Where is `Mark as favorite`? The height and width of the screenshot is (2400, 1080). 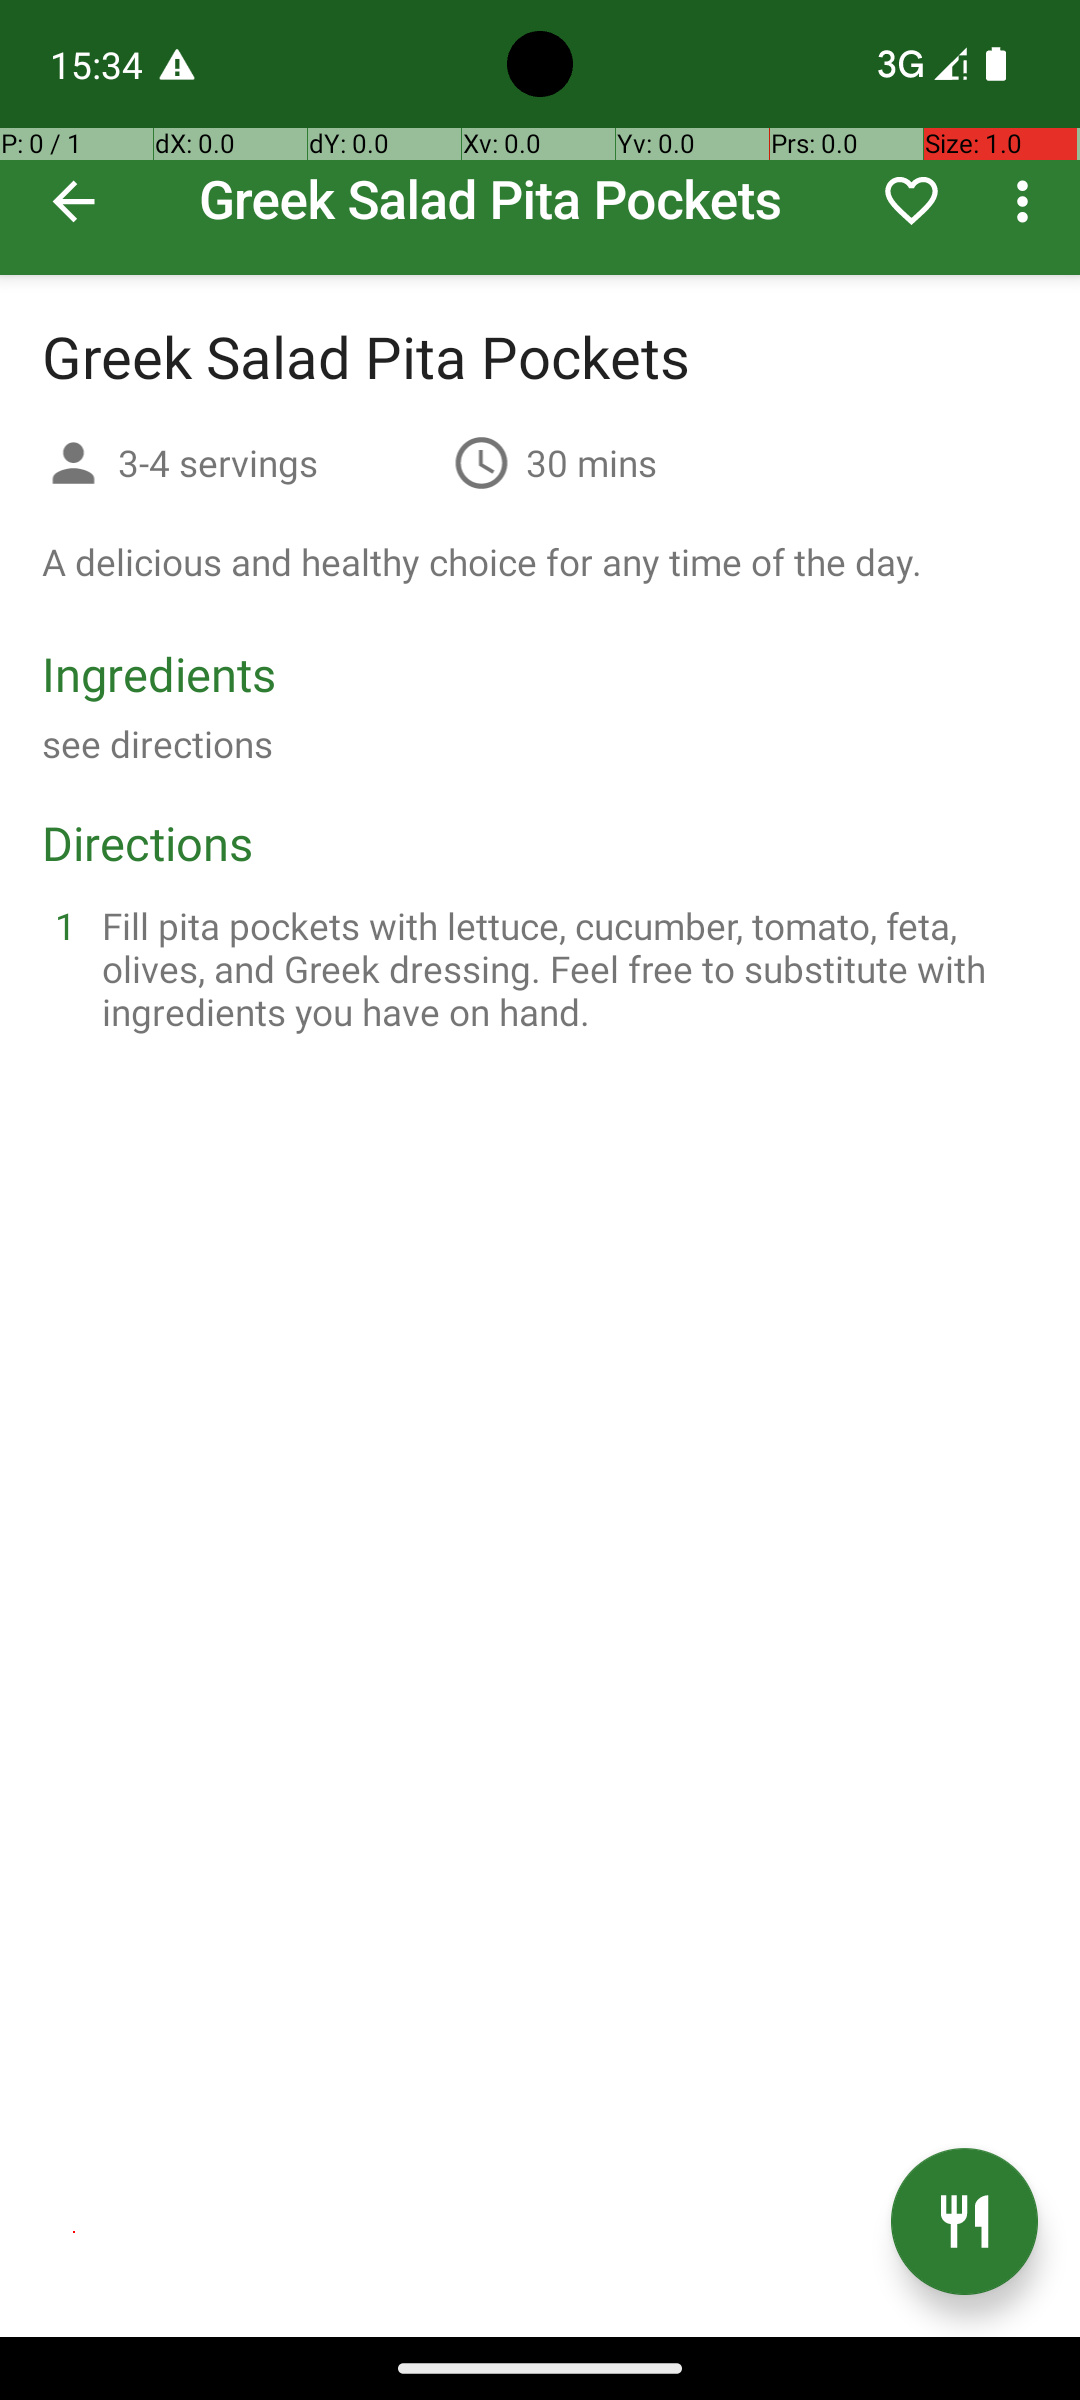 Mark as favorite is located at coordinates (912, 201).